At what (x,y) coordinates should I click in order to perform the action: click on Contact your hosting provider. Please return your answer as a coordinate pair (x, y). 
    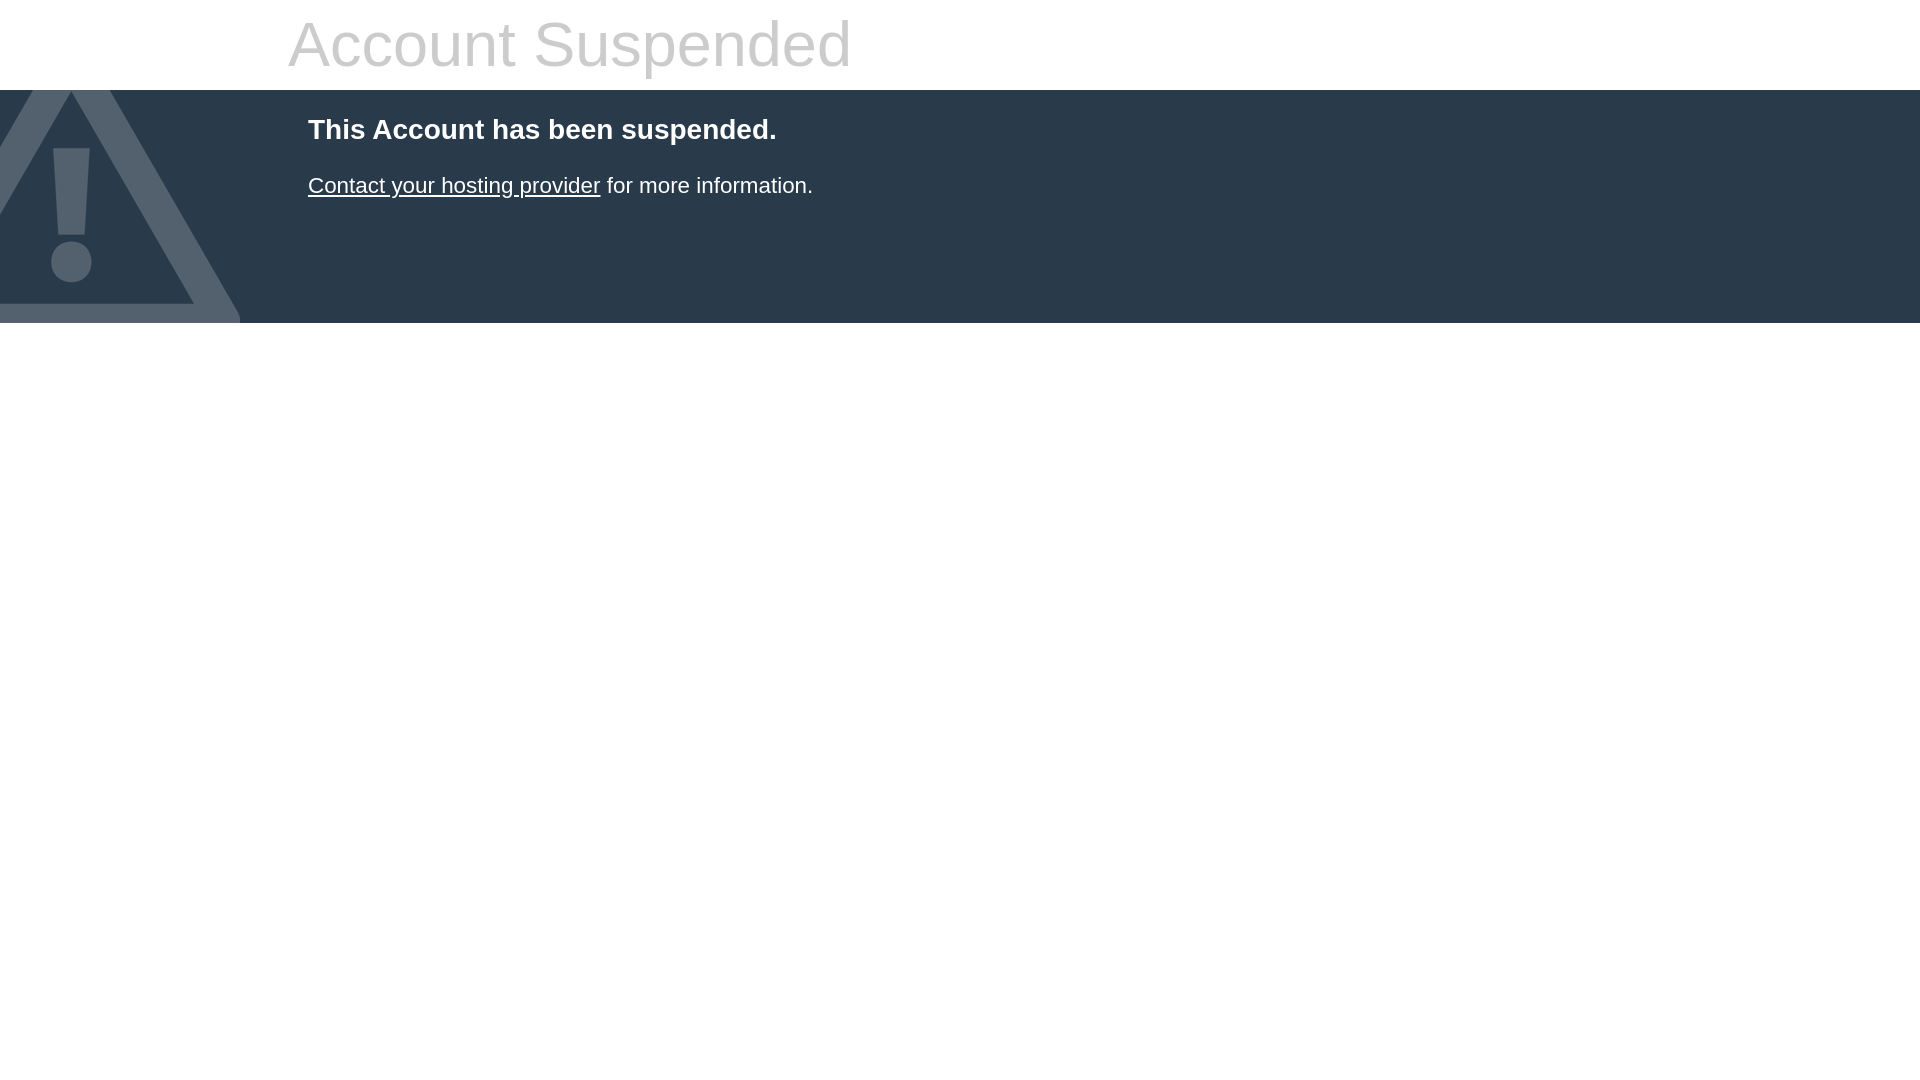
    Looking at the image, I should click on (453, 184).